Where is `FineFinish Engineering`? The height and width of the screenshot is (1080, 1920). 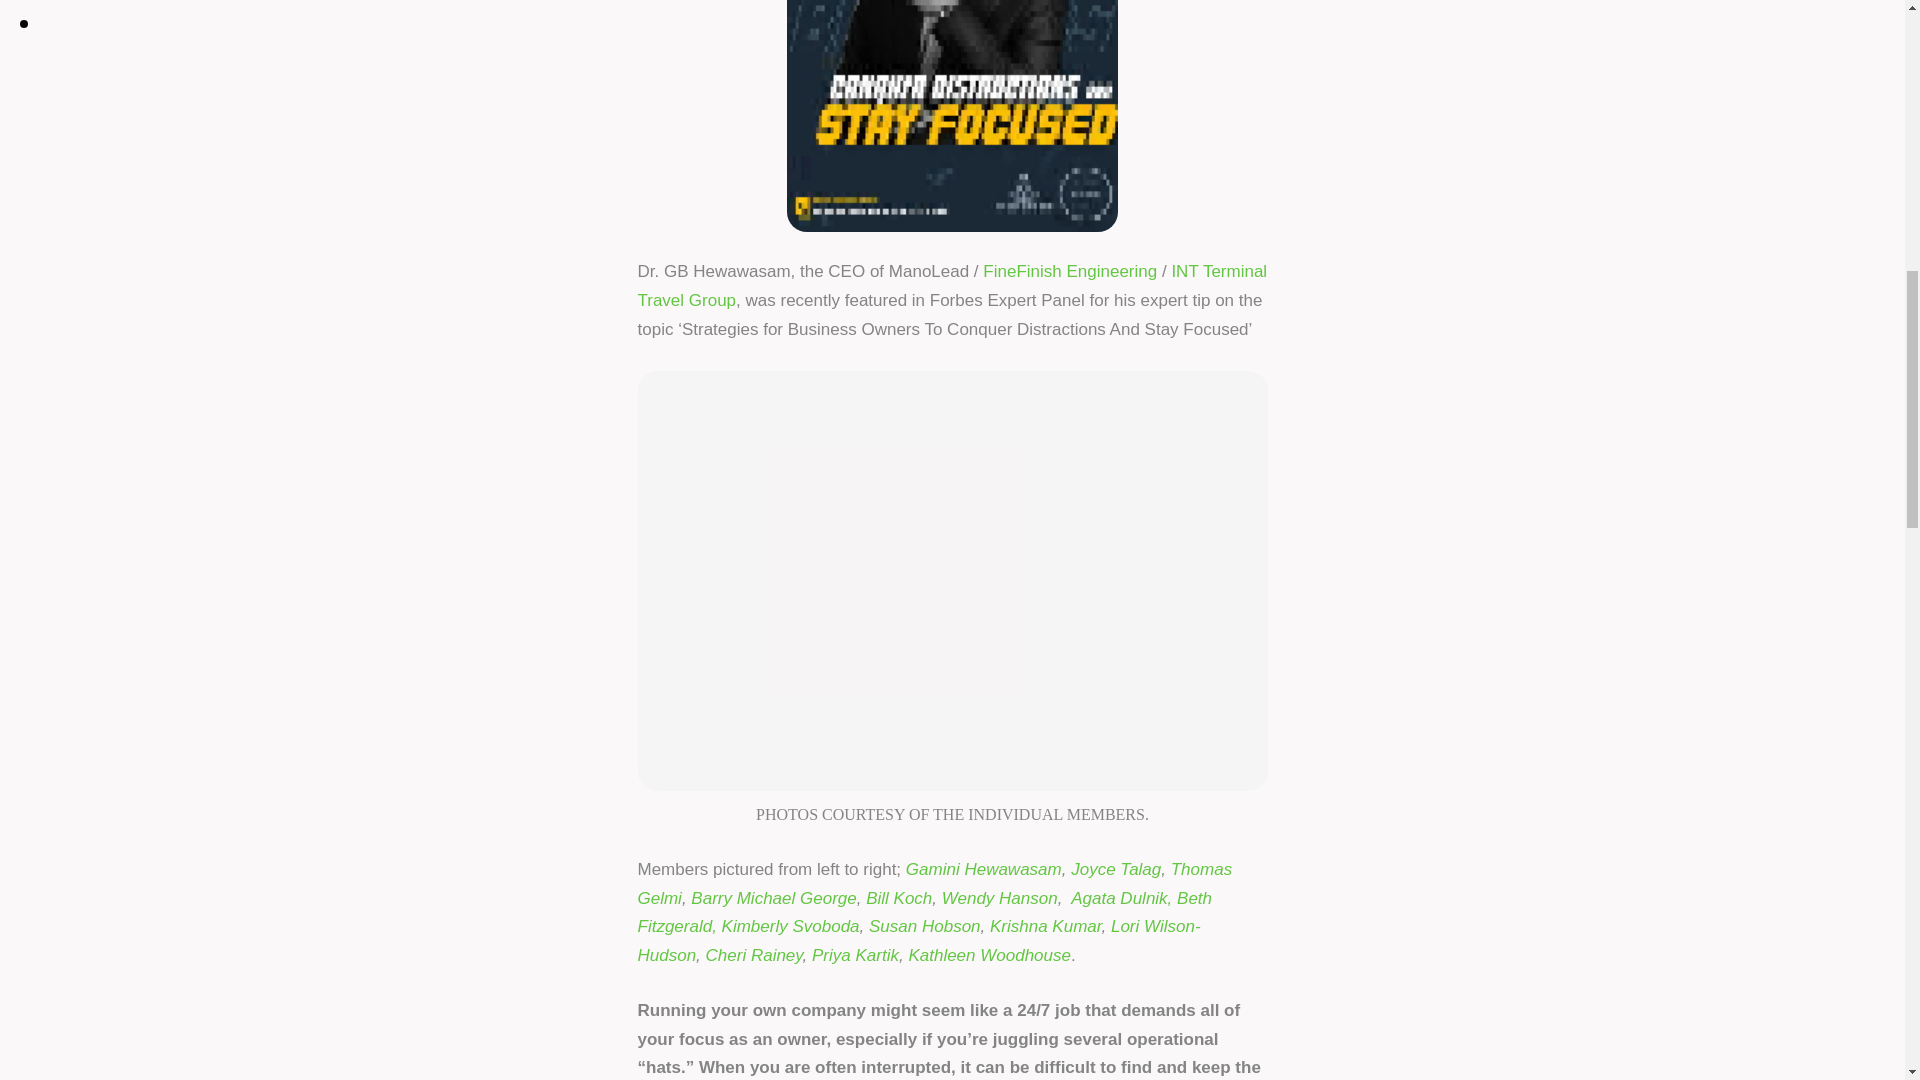 FineFinish Engineering is located at coordinates (1070, 271).